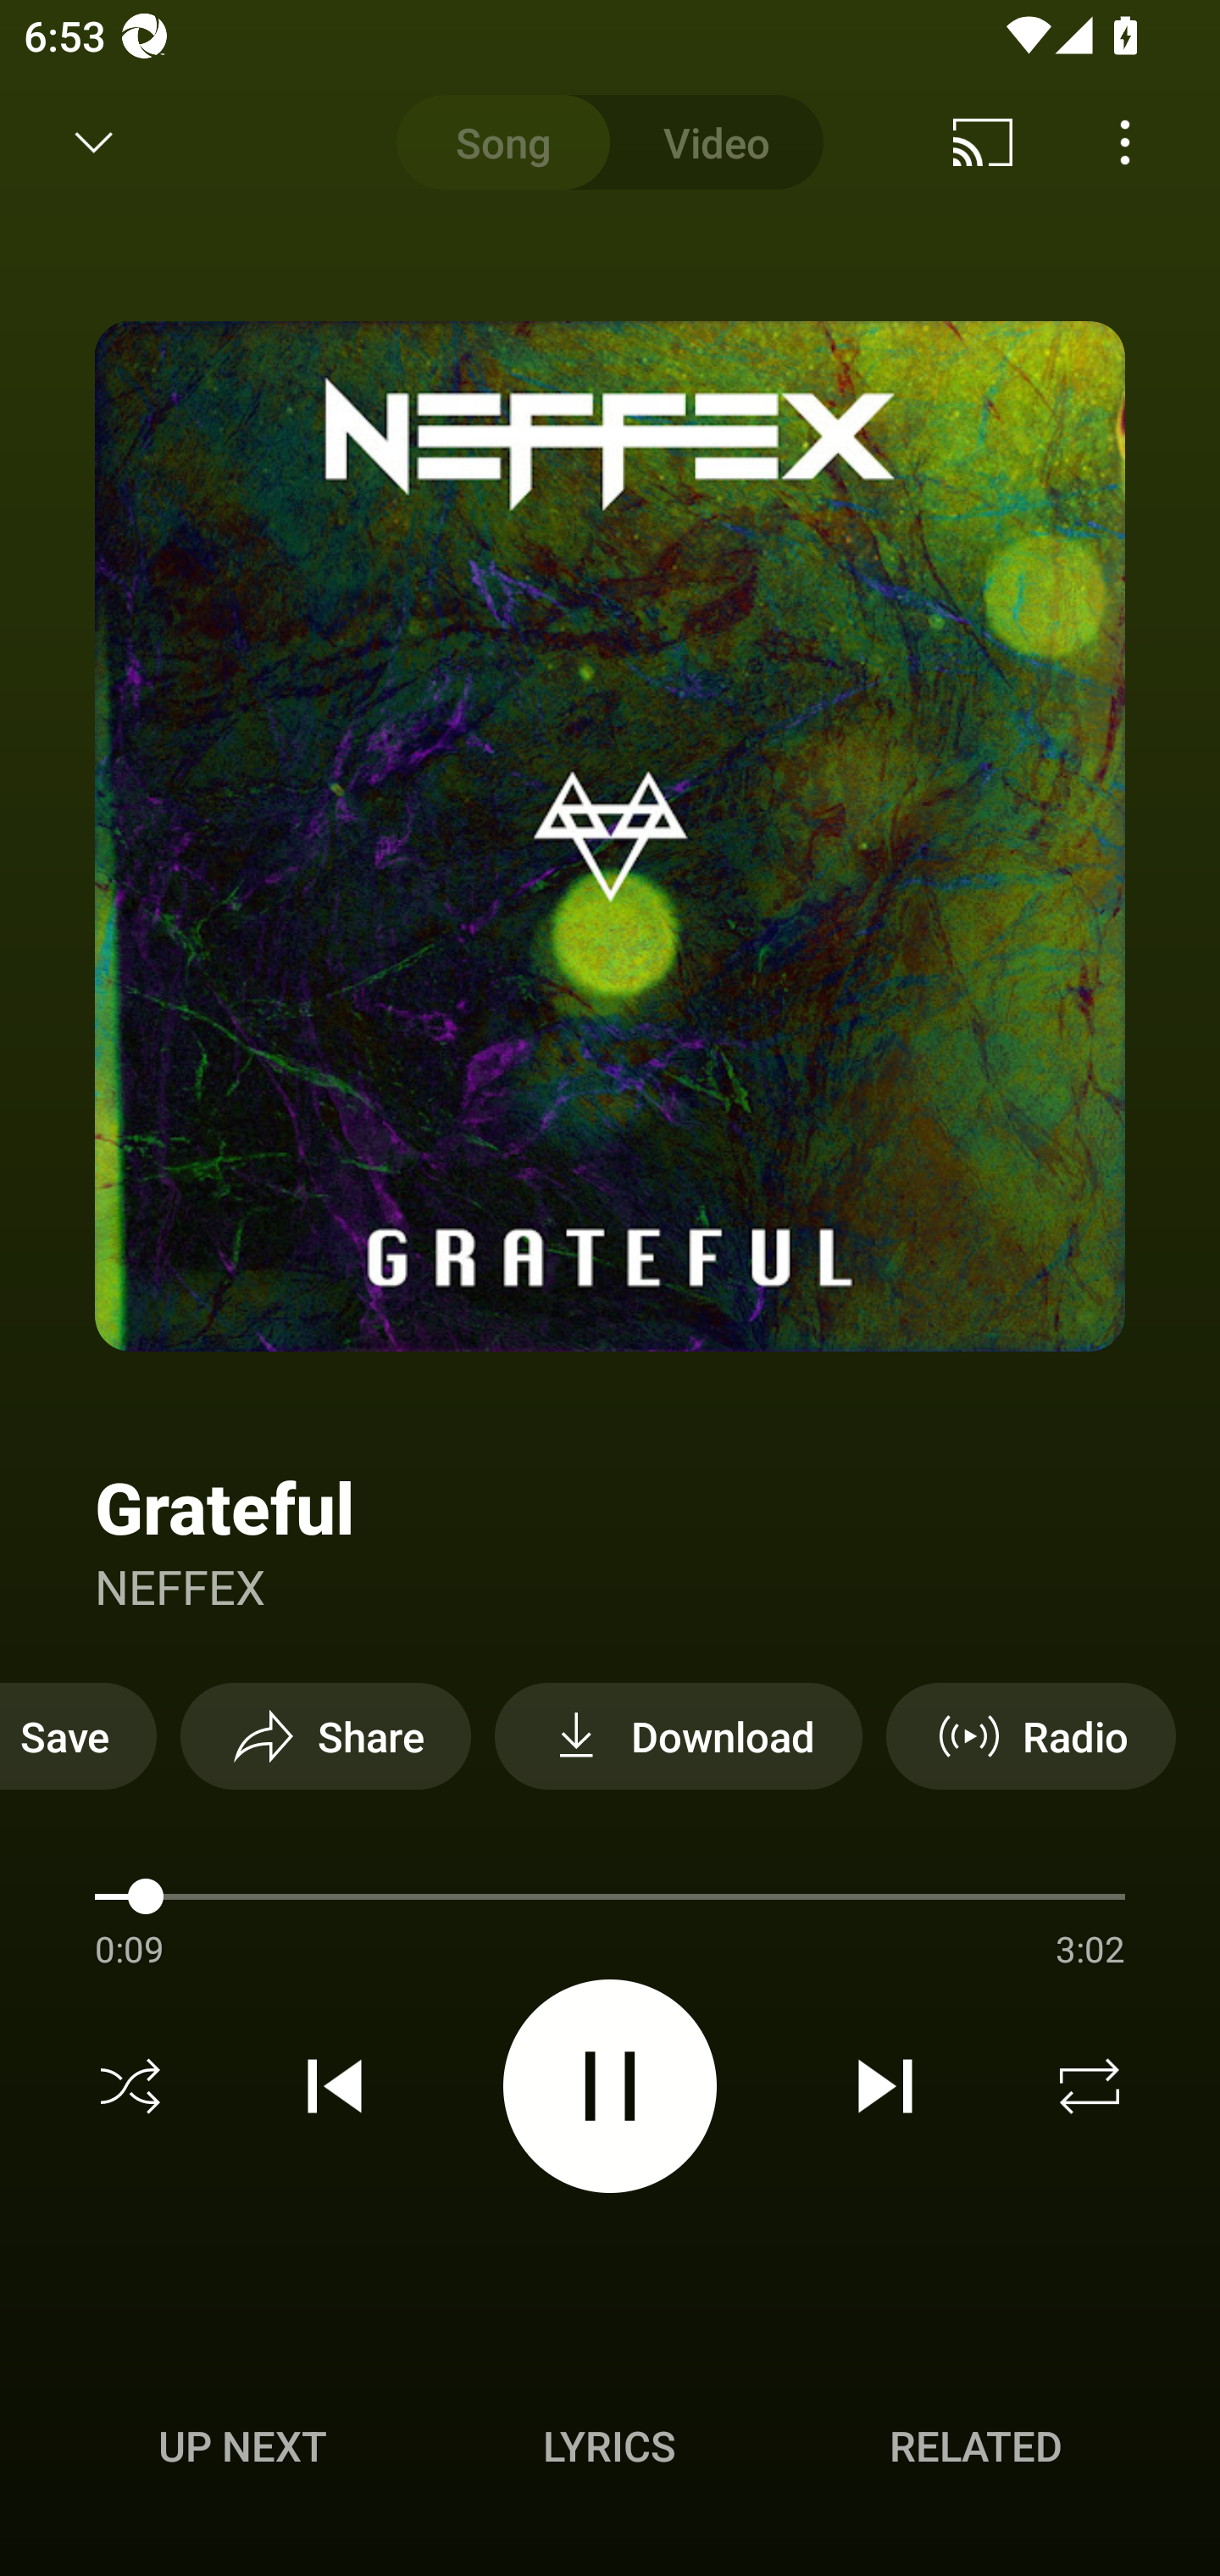 The height and width of the screenshot is (2576, 1220). What do you see at coordinates (325, 1735) in the screenshot?
I see `Share` at bounding box center [325, 1735].